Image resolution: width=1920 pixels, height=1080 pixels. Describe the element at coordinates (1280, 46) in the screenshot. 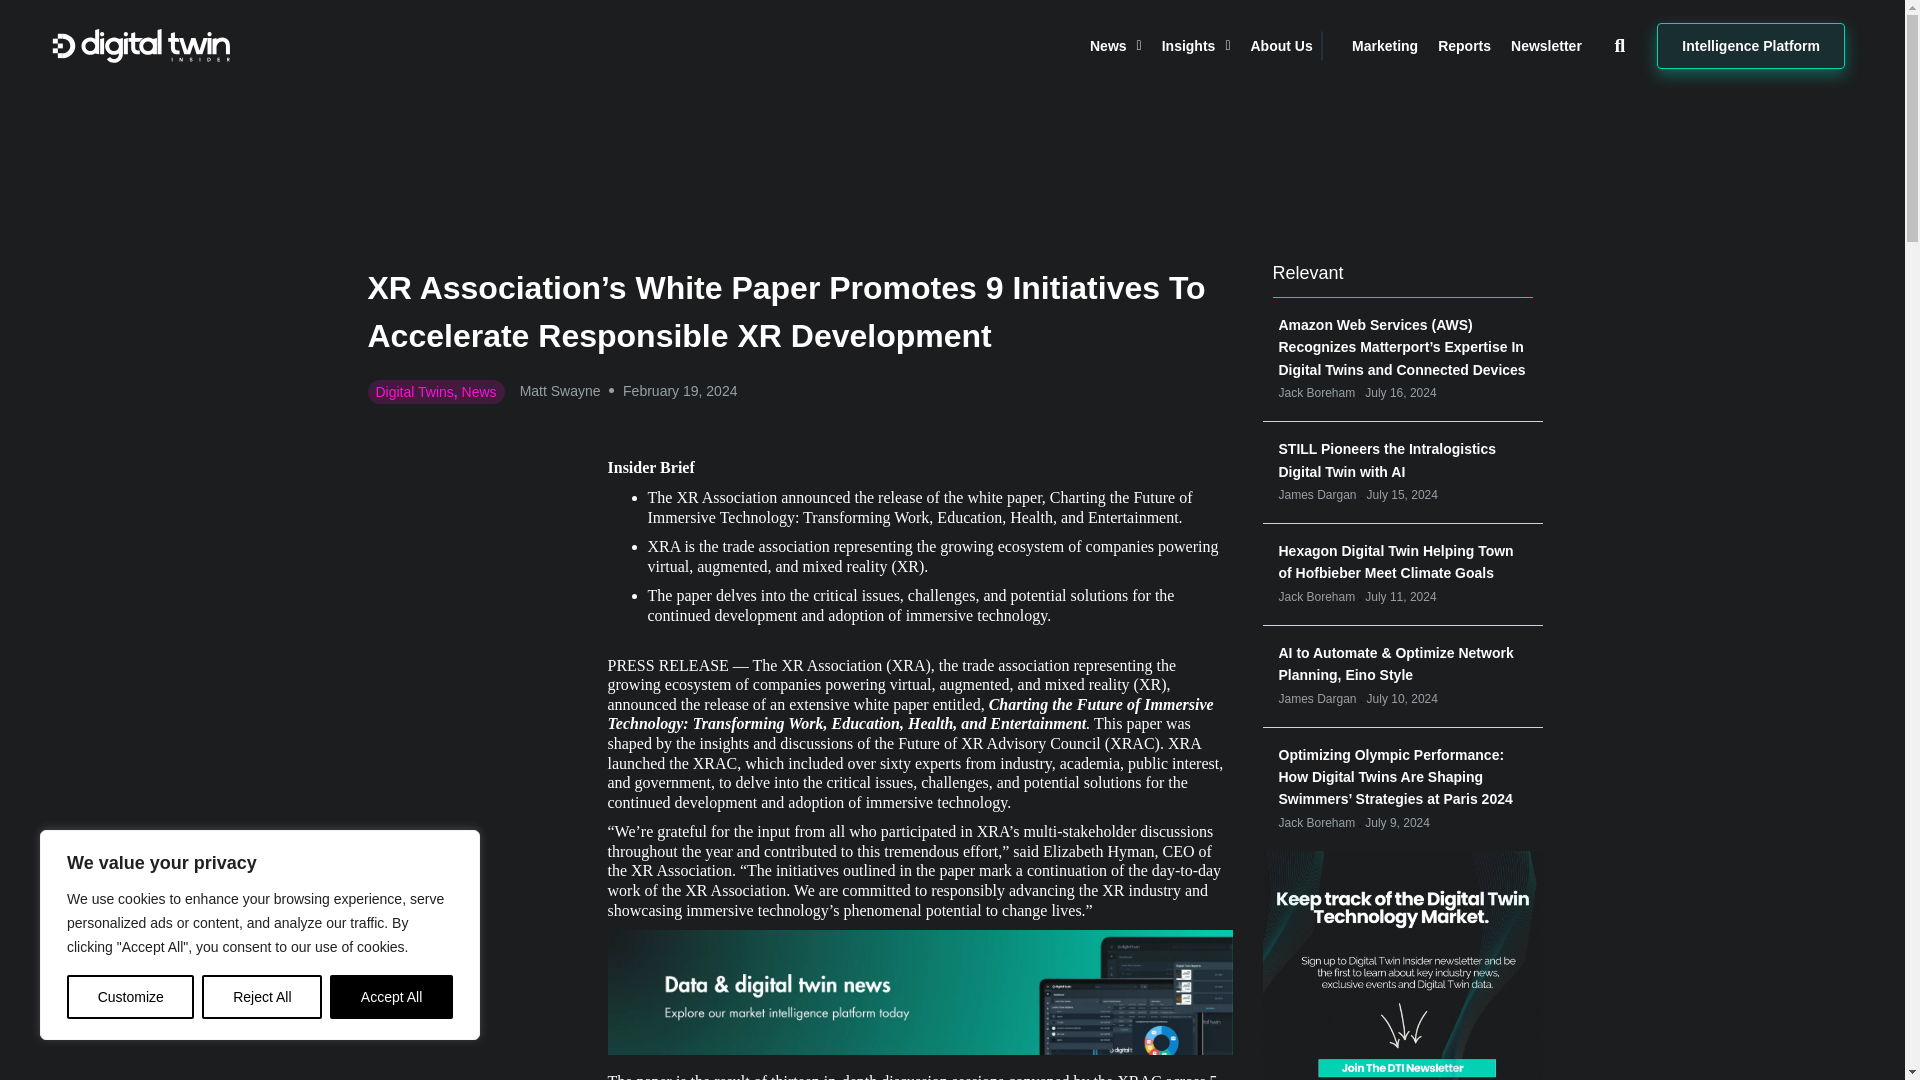

I see `About Us` at that location.